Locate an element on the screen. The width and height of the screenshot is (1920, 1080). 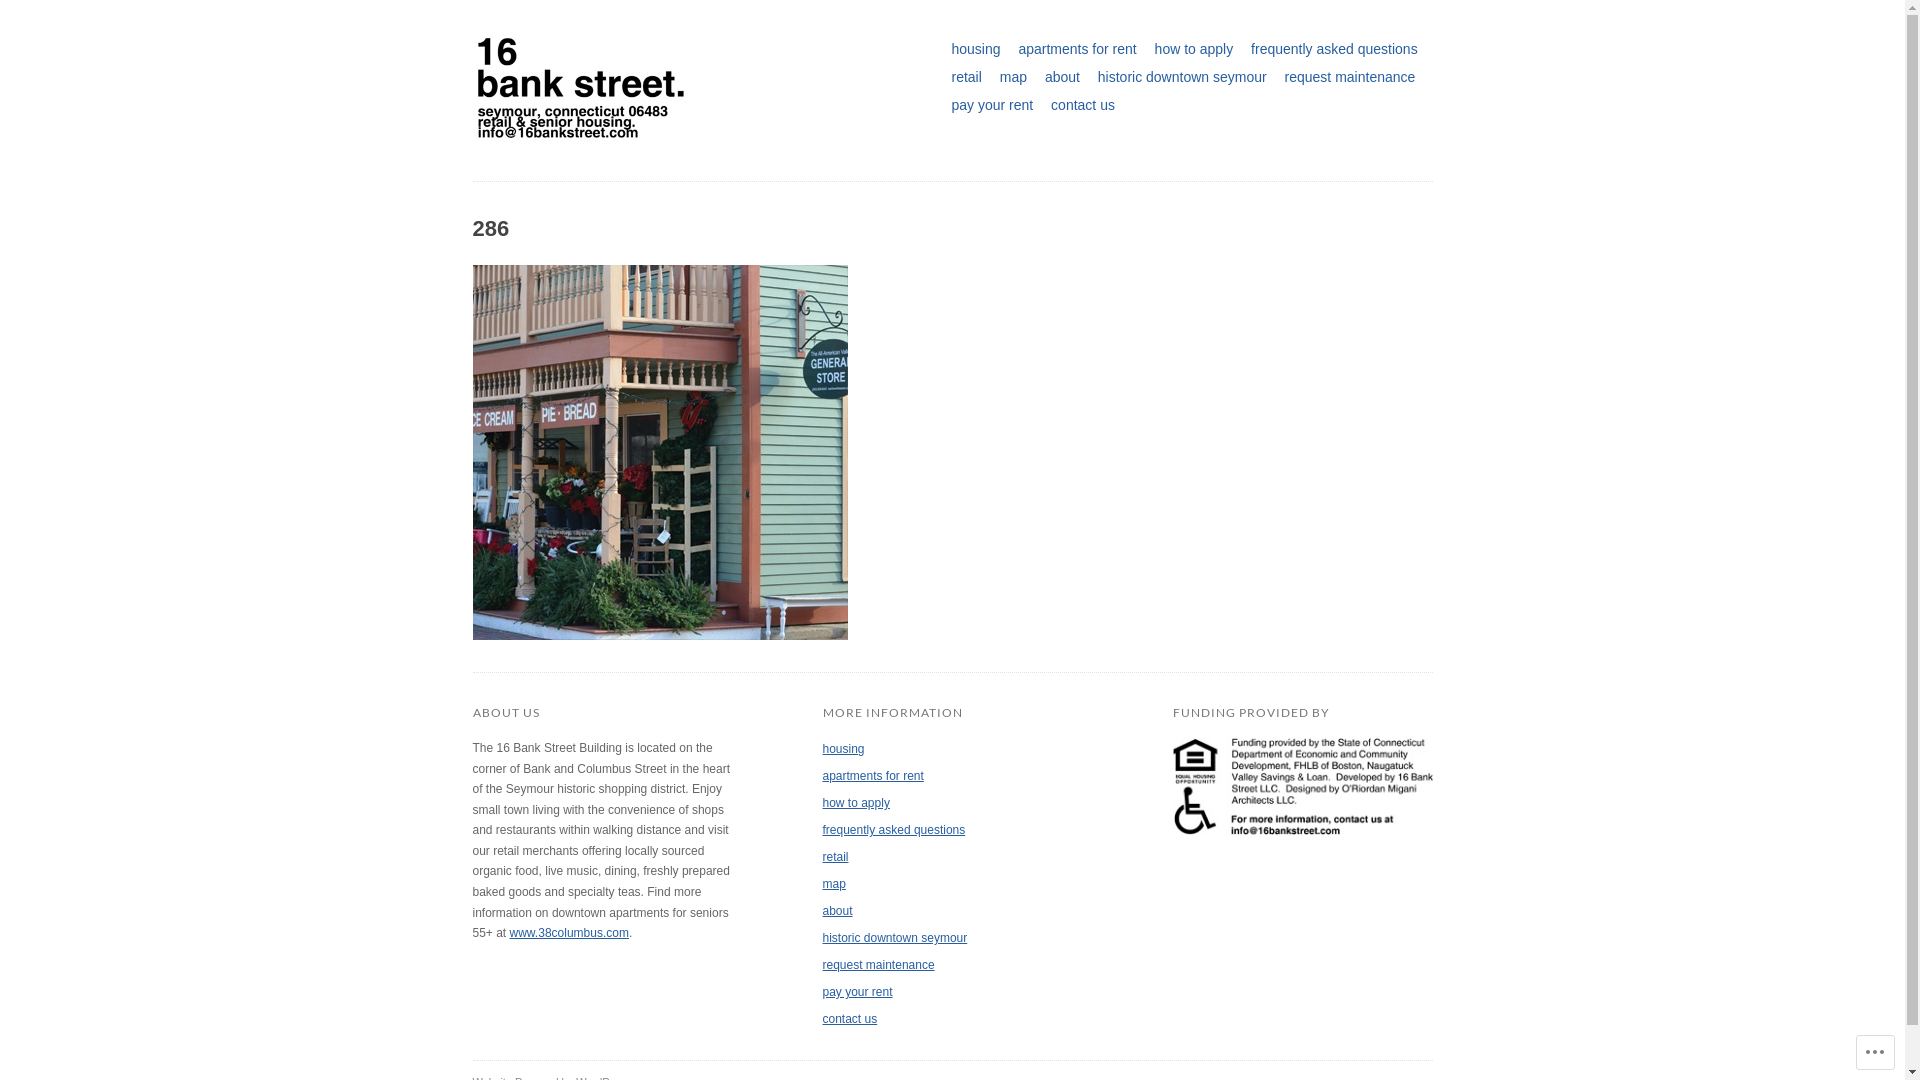
www.38columbus.com is located at coordinates (570, 933).